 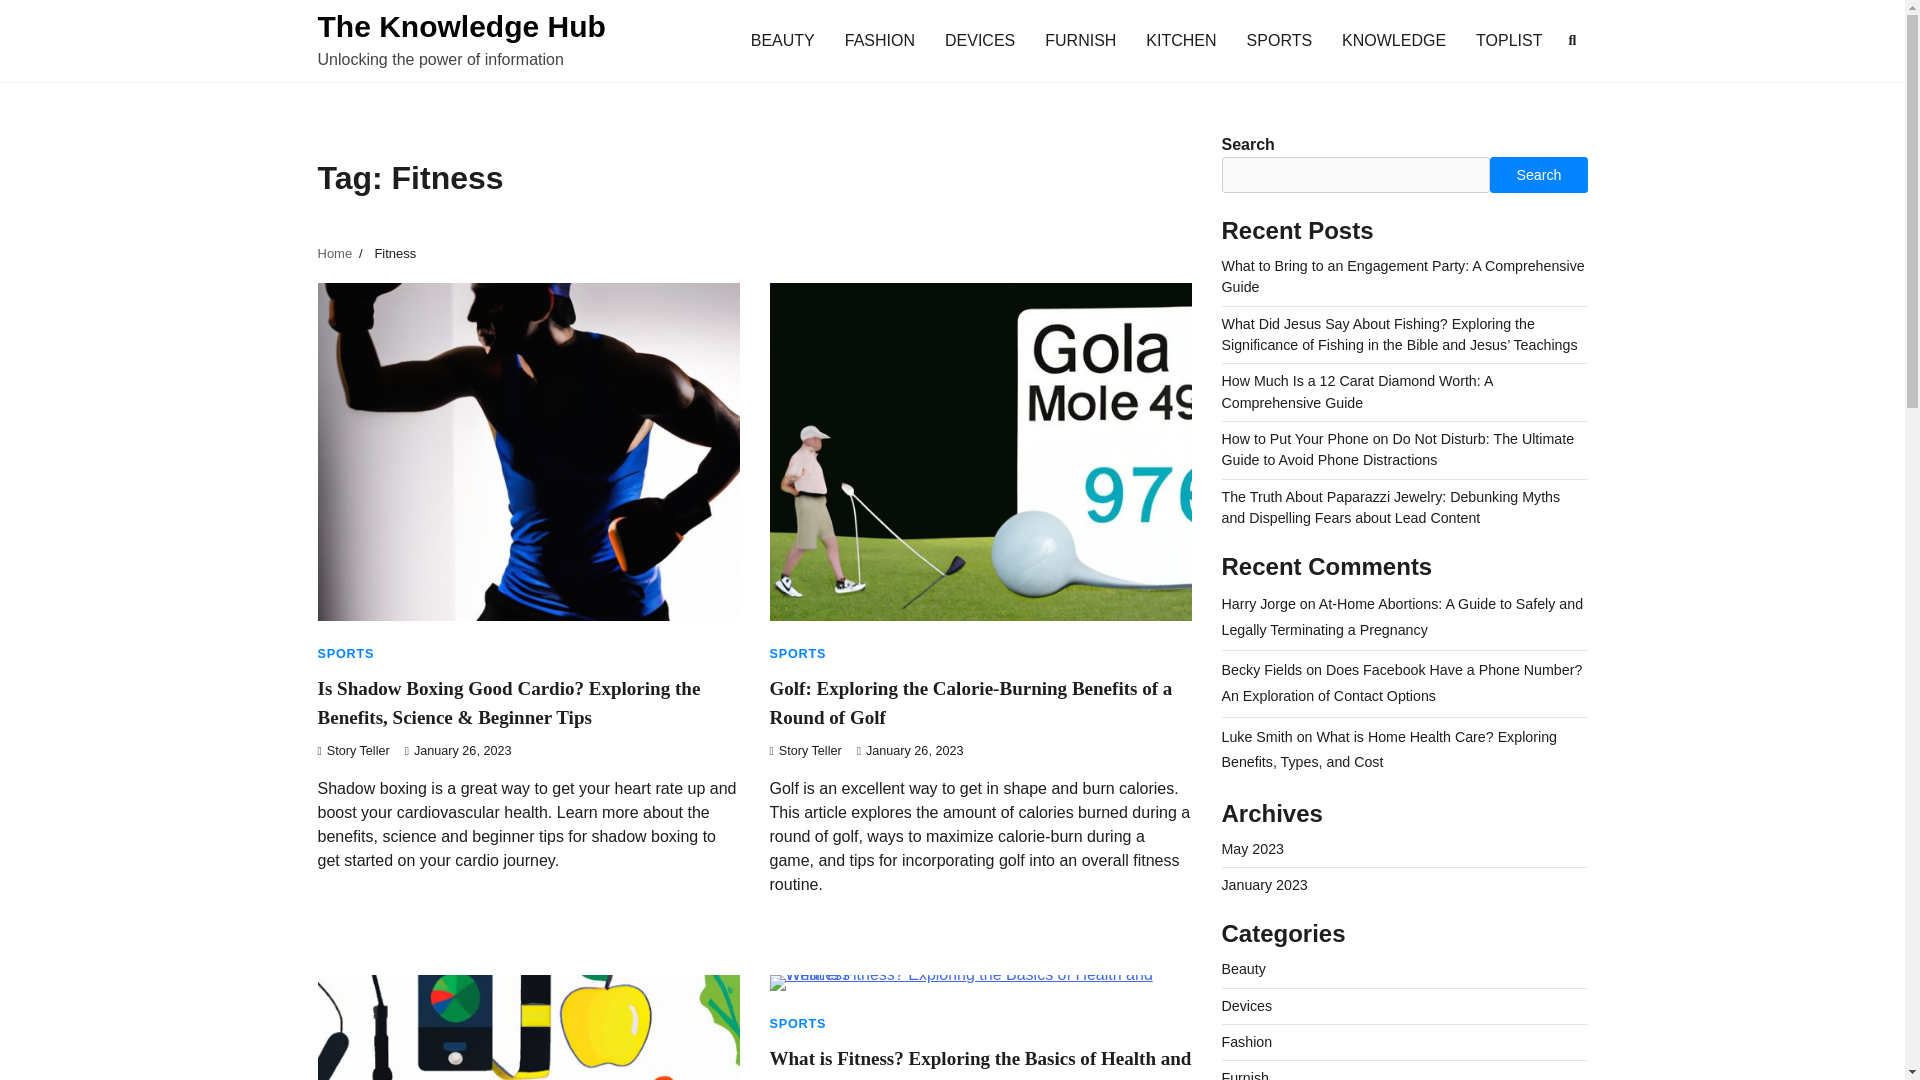 I want to click on Home, so click(x=336, y=254).